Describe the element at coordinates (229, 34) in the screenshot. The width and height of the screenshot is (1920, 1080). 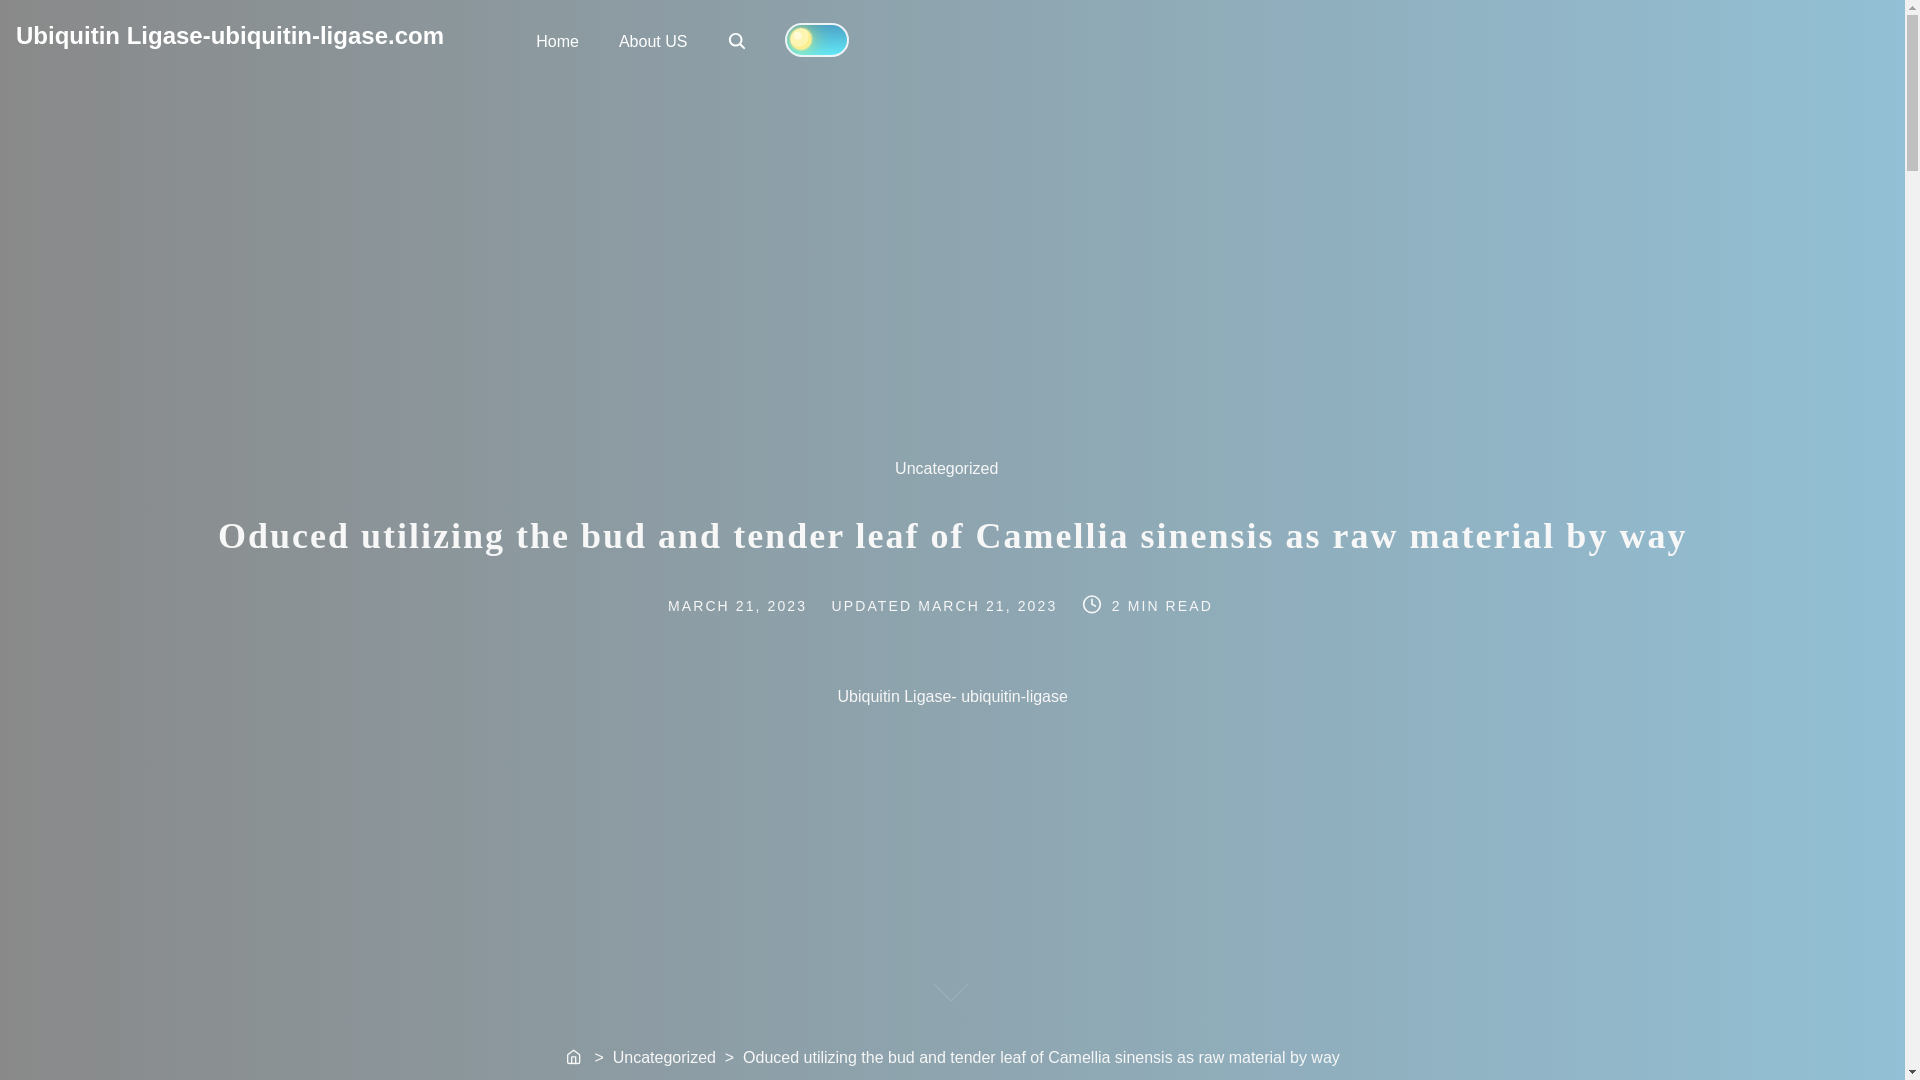
I see `Ubiquitin Ligase-ubiquitin-ligase.com` at that location.